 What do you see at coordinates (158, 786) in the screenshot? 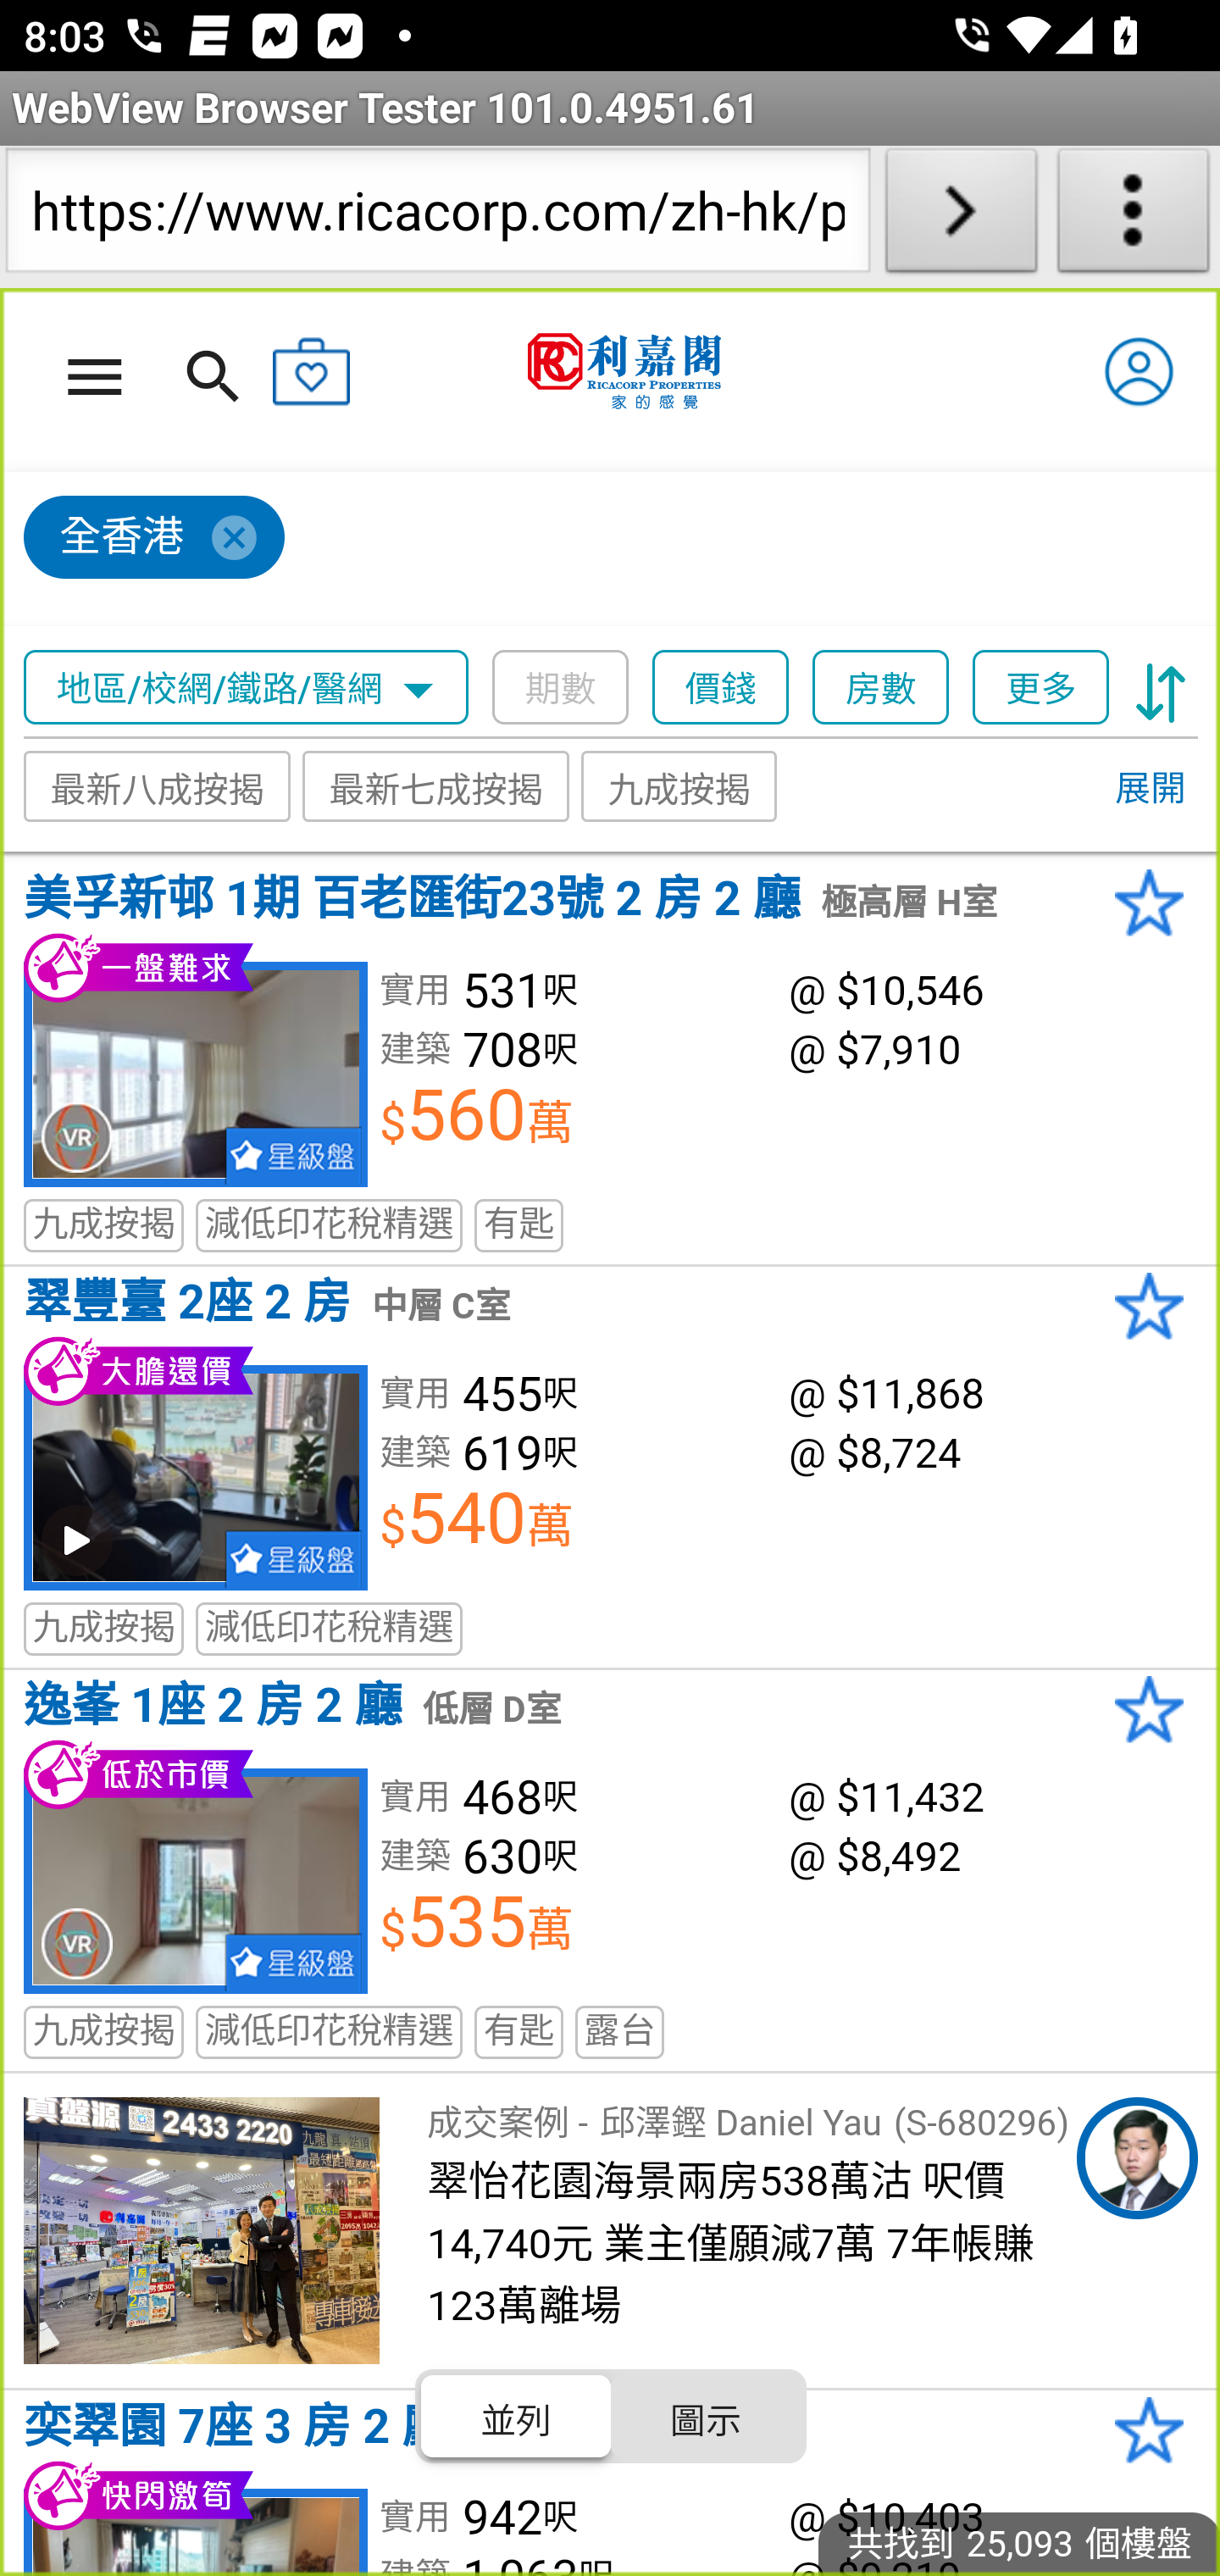
I see `最新八成按揭` at bounding box center [158, 786].